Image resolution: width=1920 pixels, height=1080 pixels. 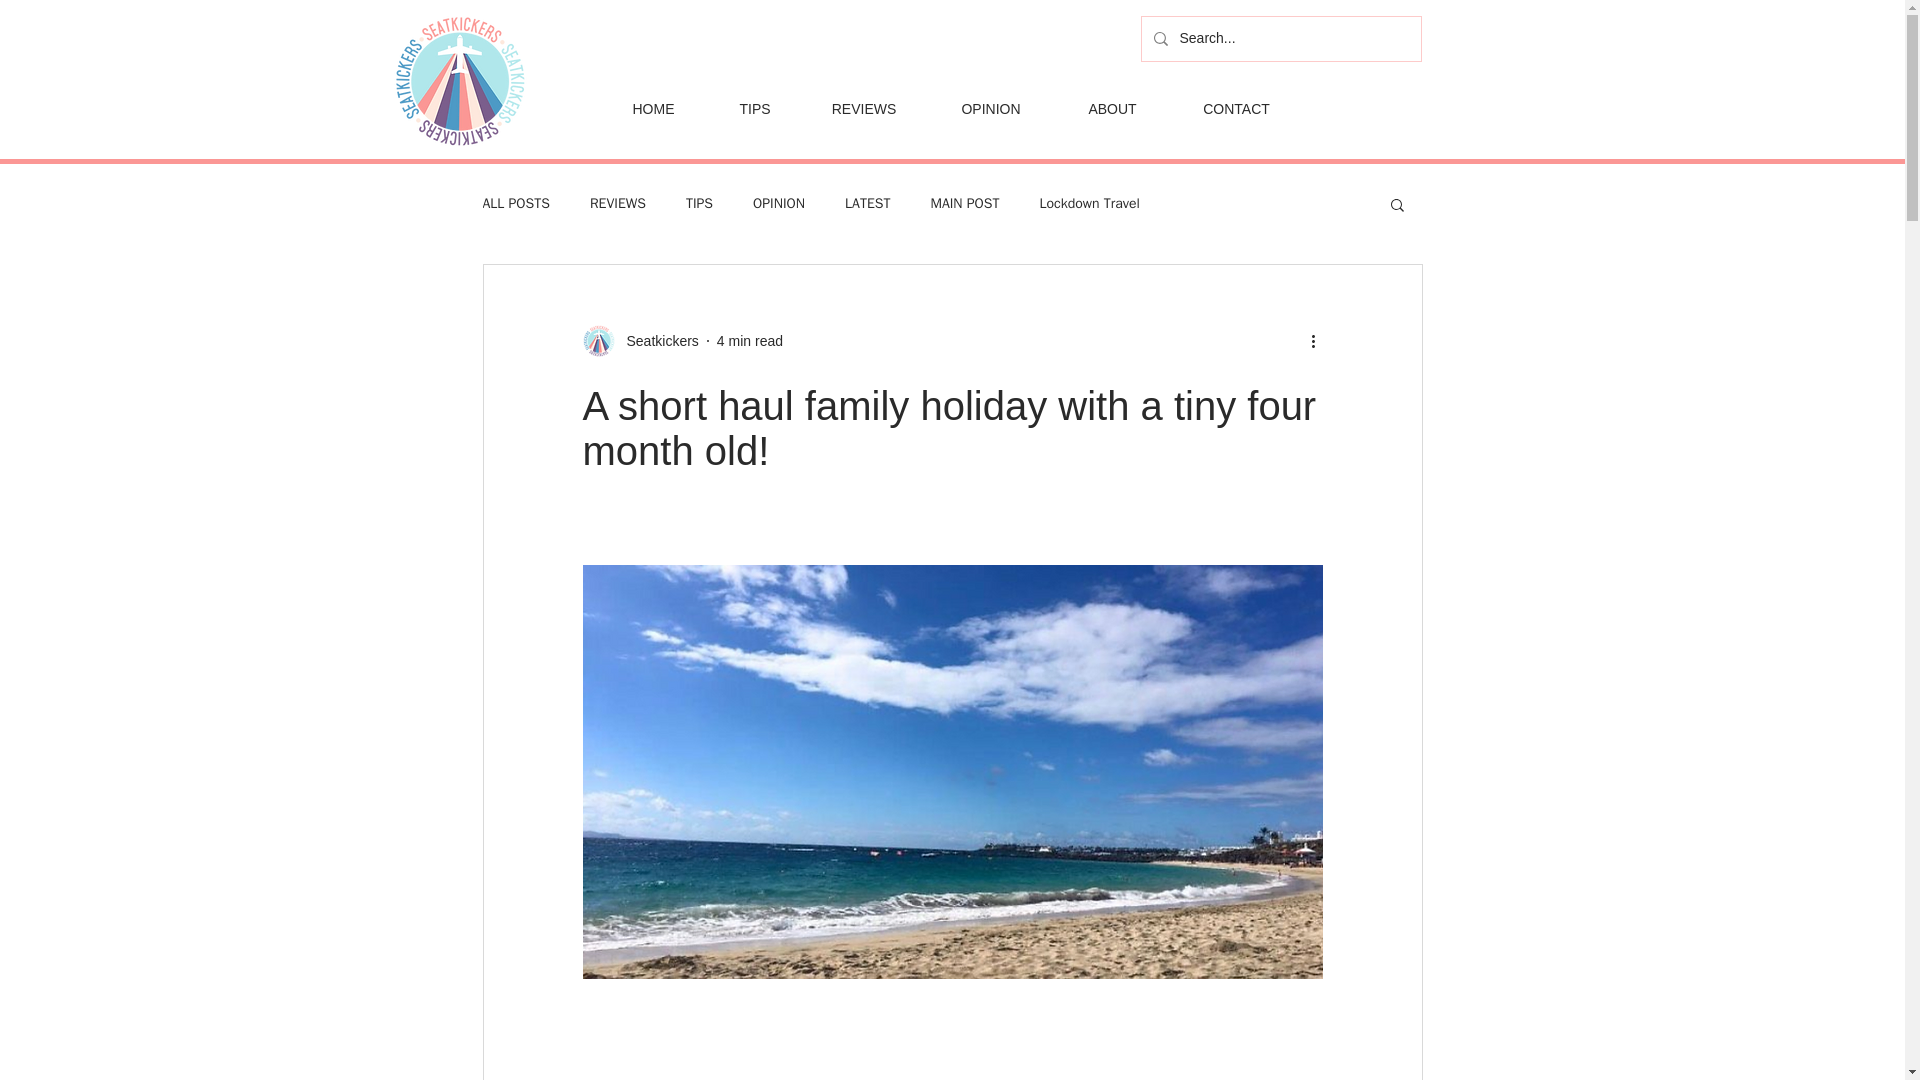 I want to click on OPINION, so click(x=778, y=204).